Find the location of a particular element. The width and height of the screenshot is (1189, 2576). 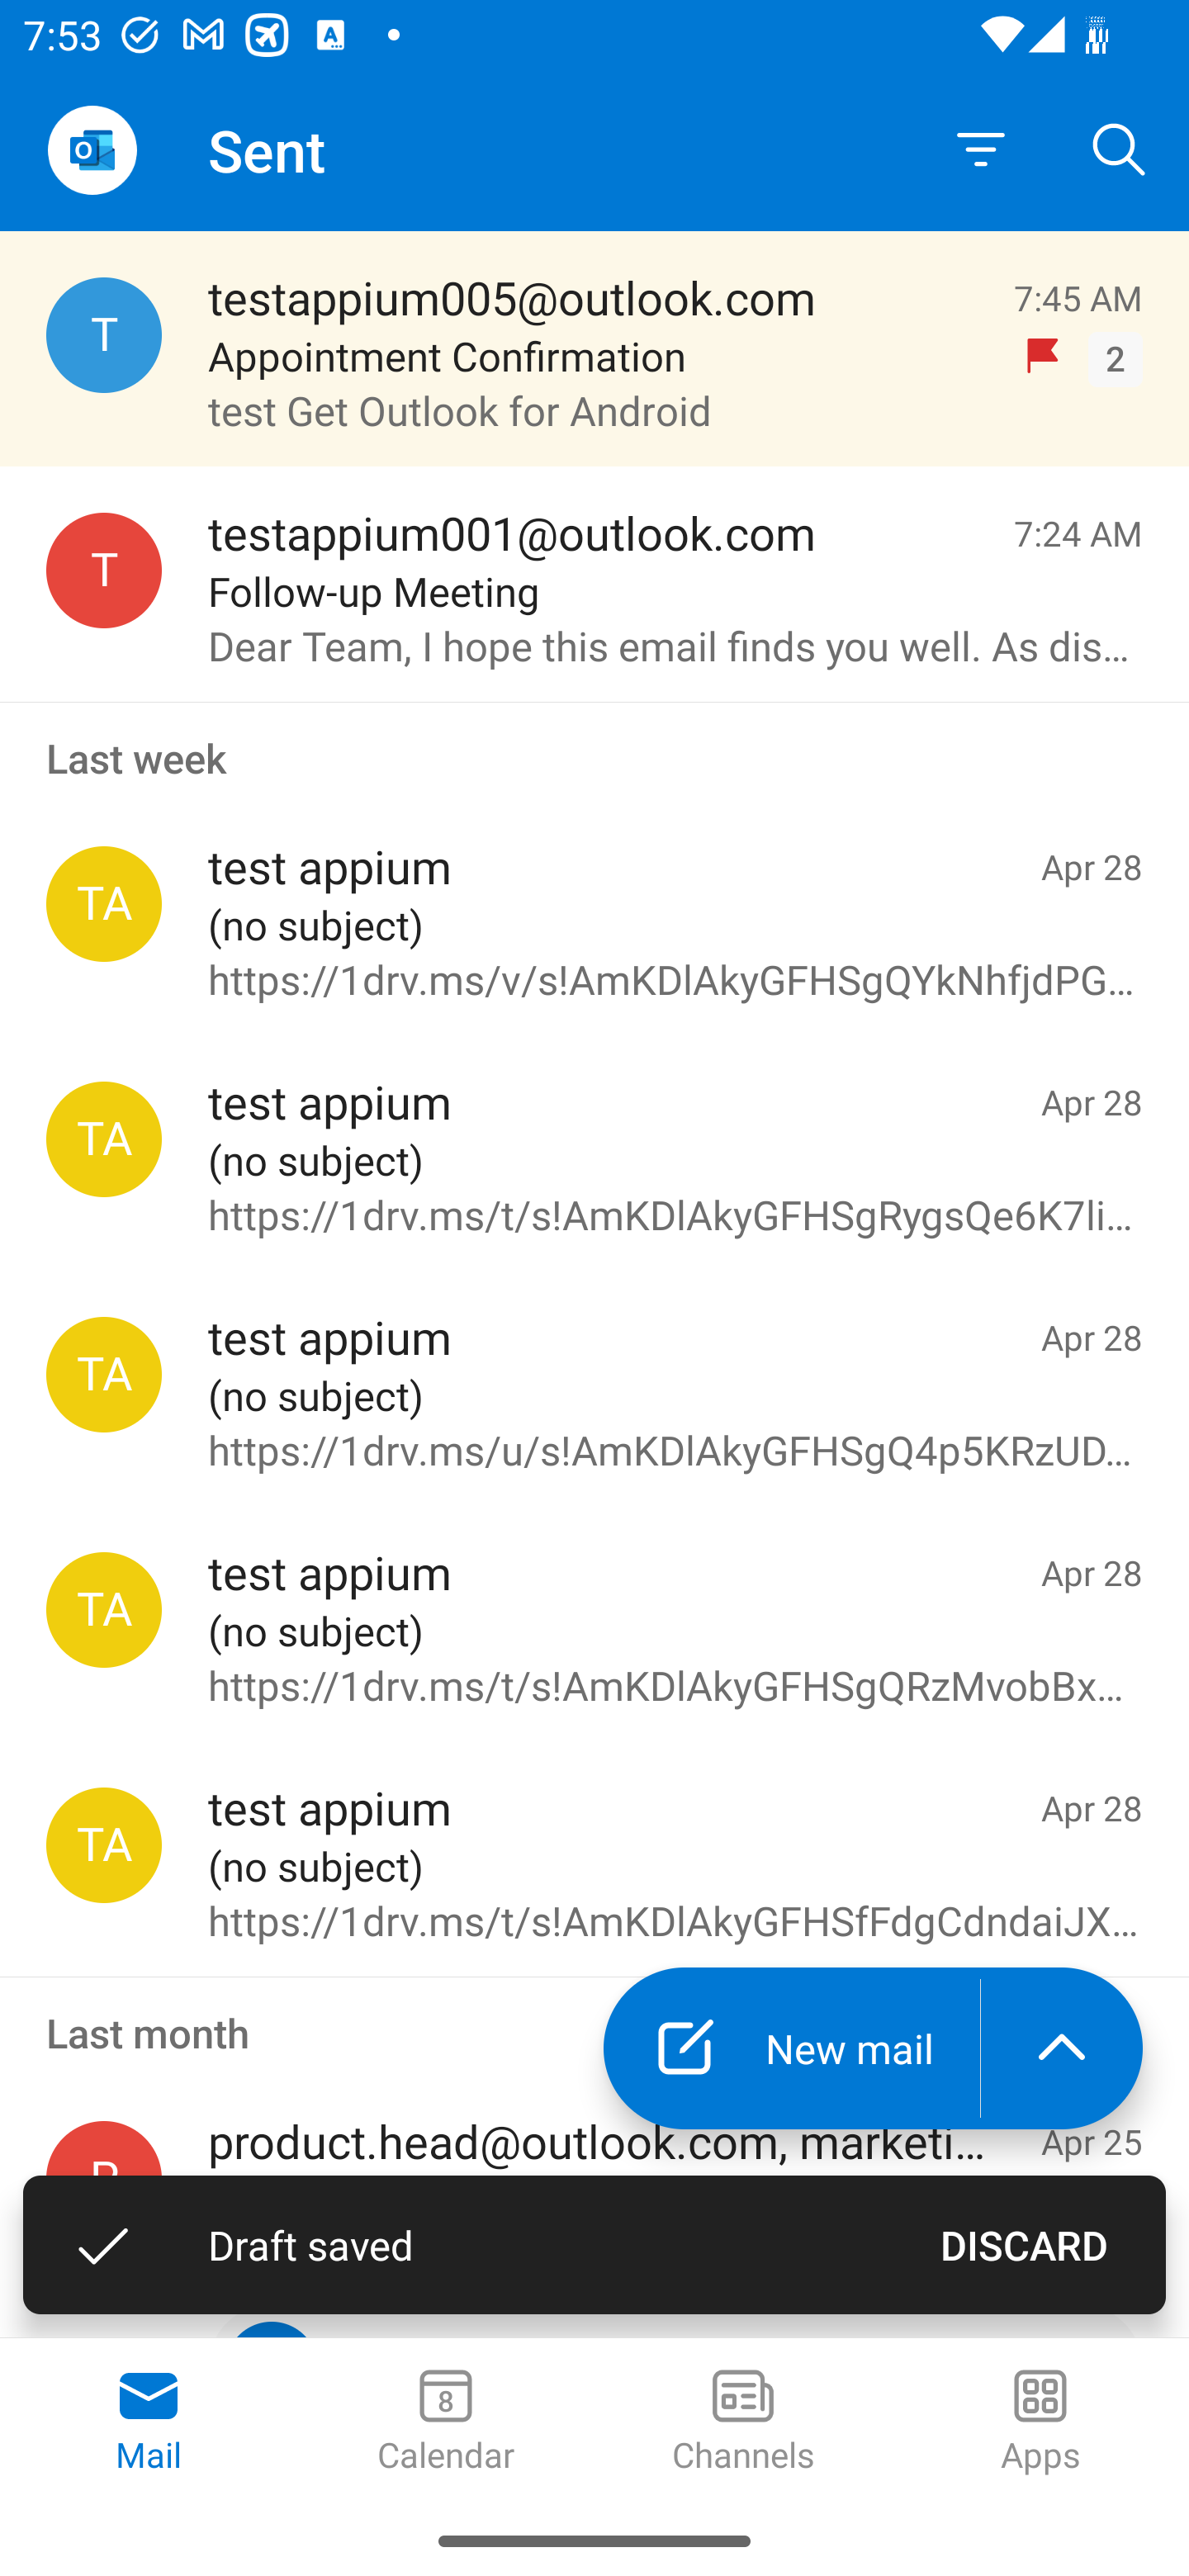

Calendar is located at coordinates (446, 2422).